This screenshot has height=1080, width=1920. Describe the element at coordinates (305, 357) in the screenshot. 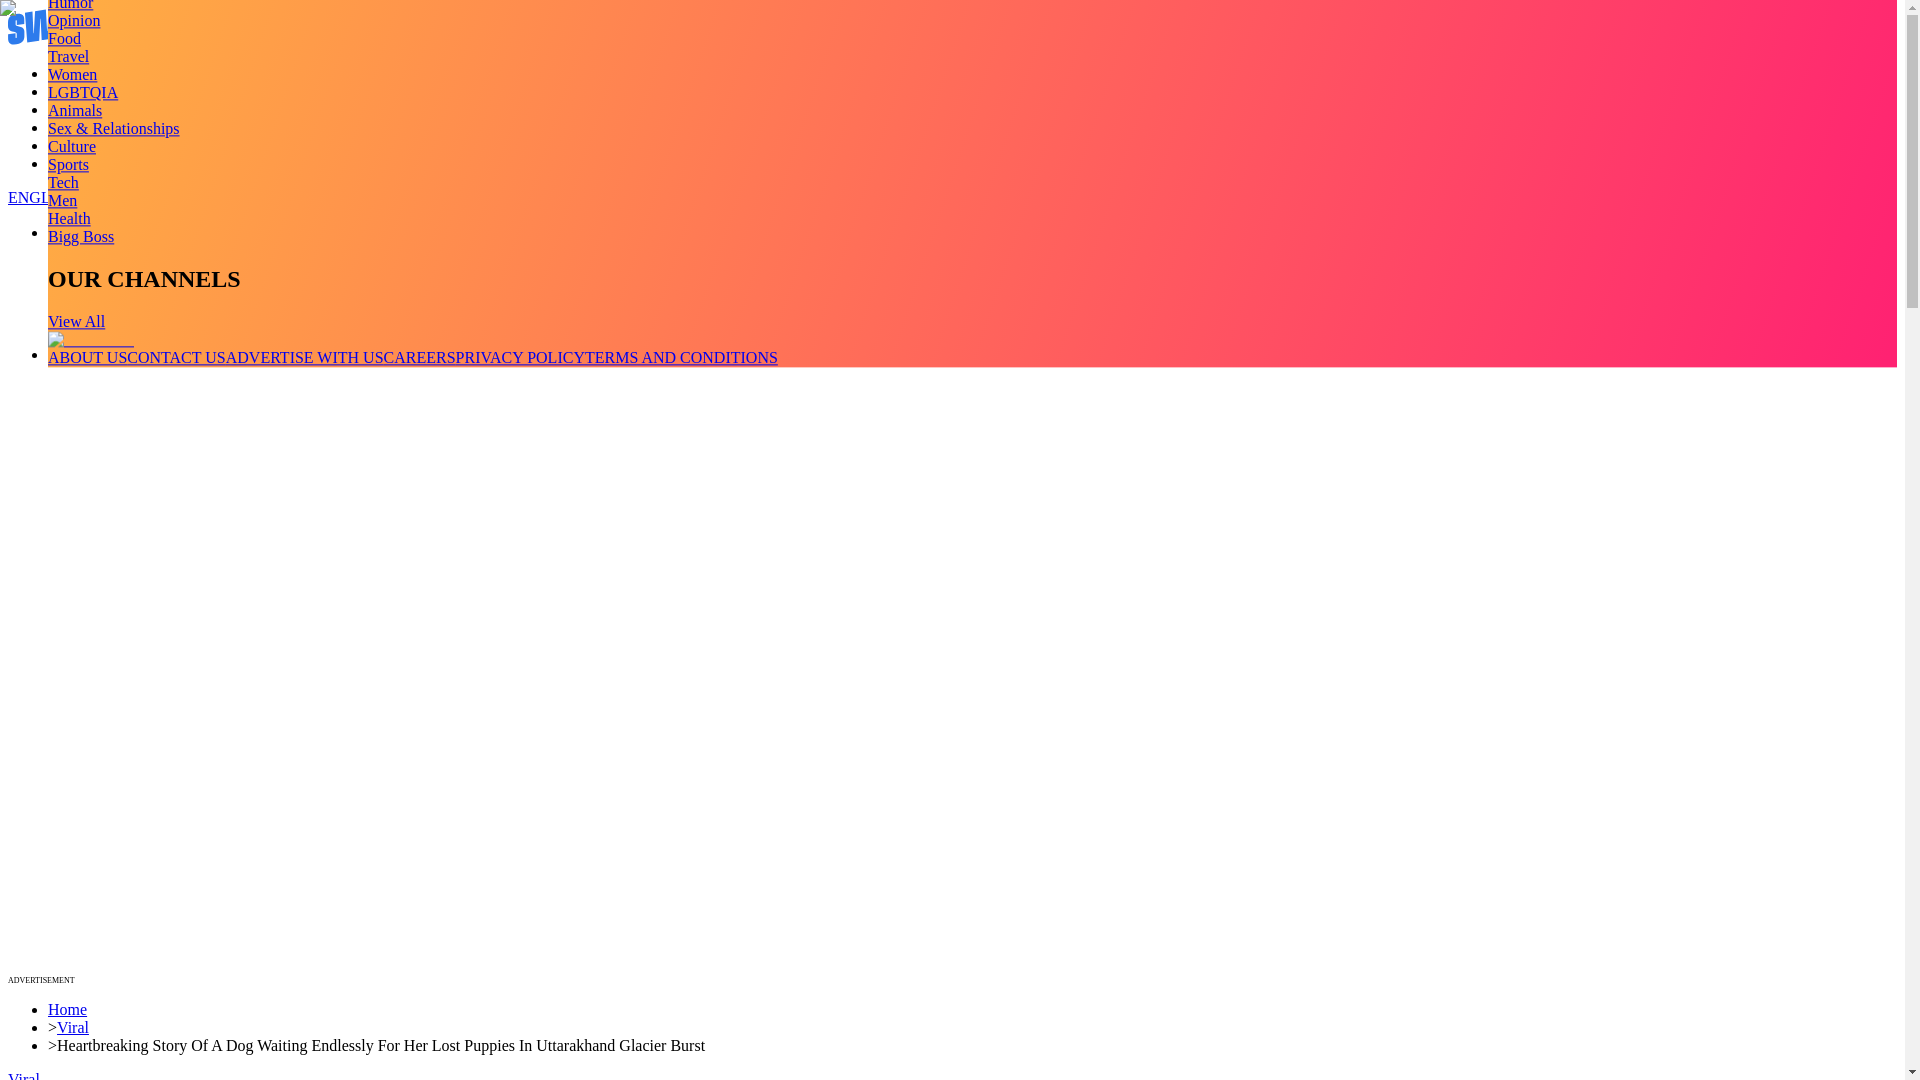

I see `ADVERTISE WITH US` at that location.